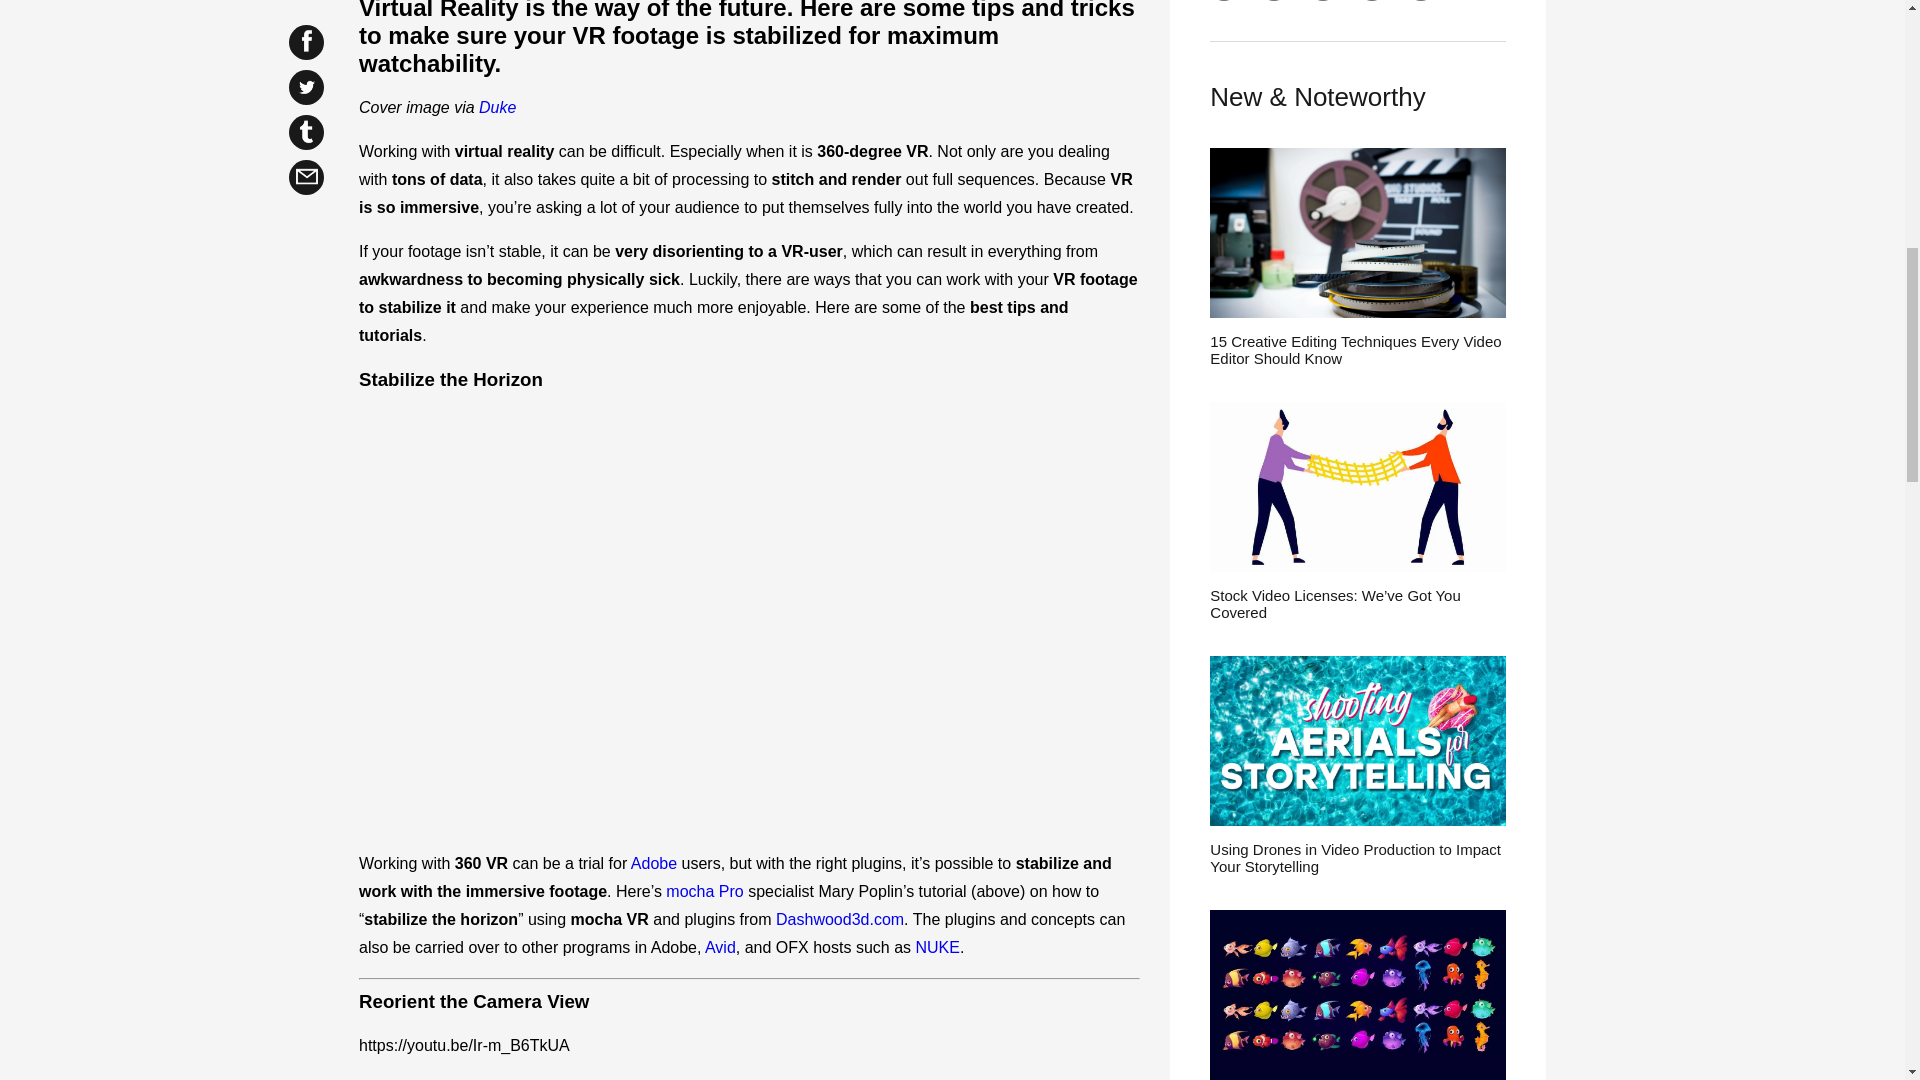 This screenshot has width=1920, height=1080. Describe the element at coordinates (720, 946) in the screenshot. I see `Avid` at that location.